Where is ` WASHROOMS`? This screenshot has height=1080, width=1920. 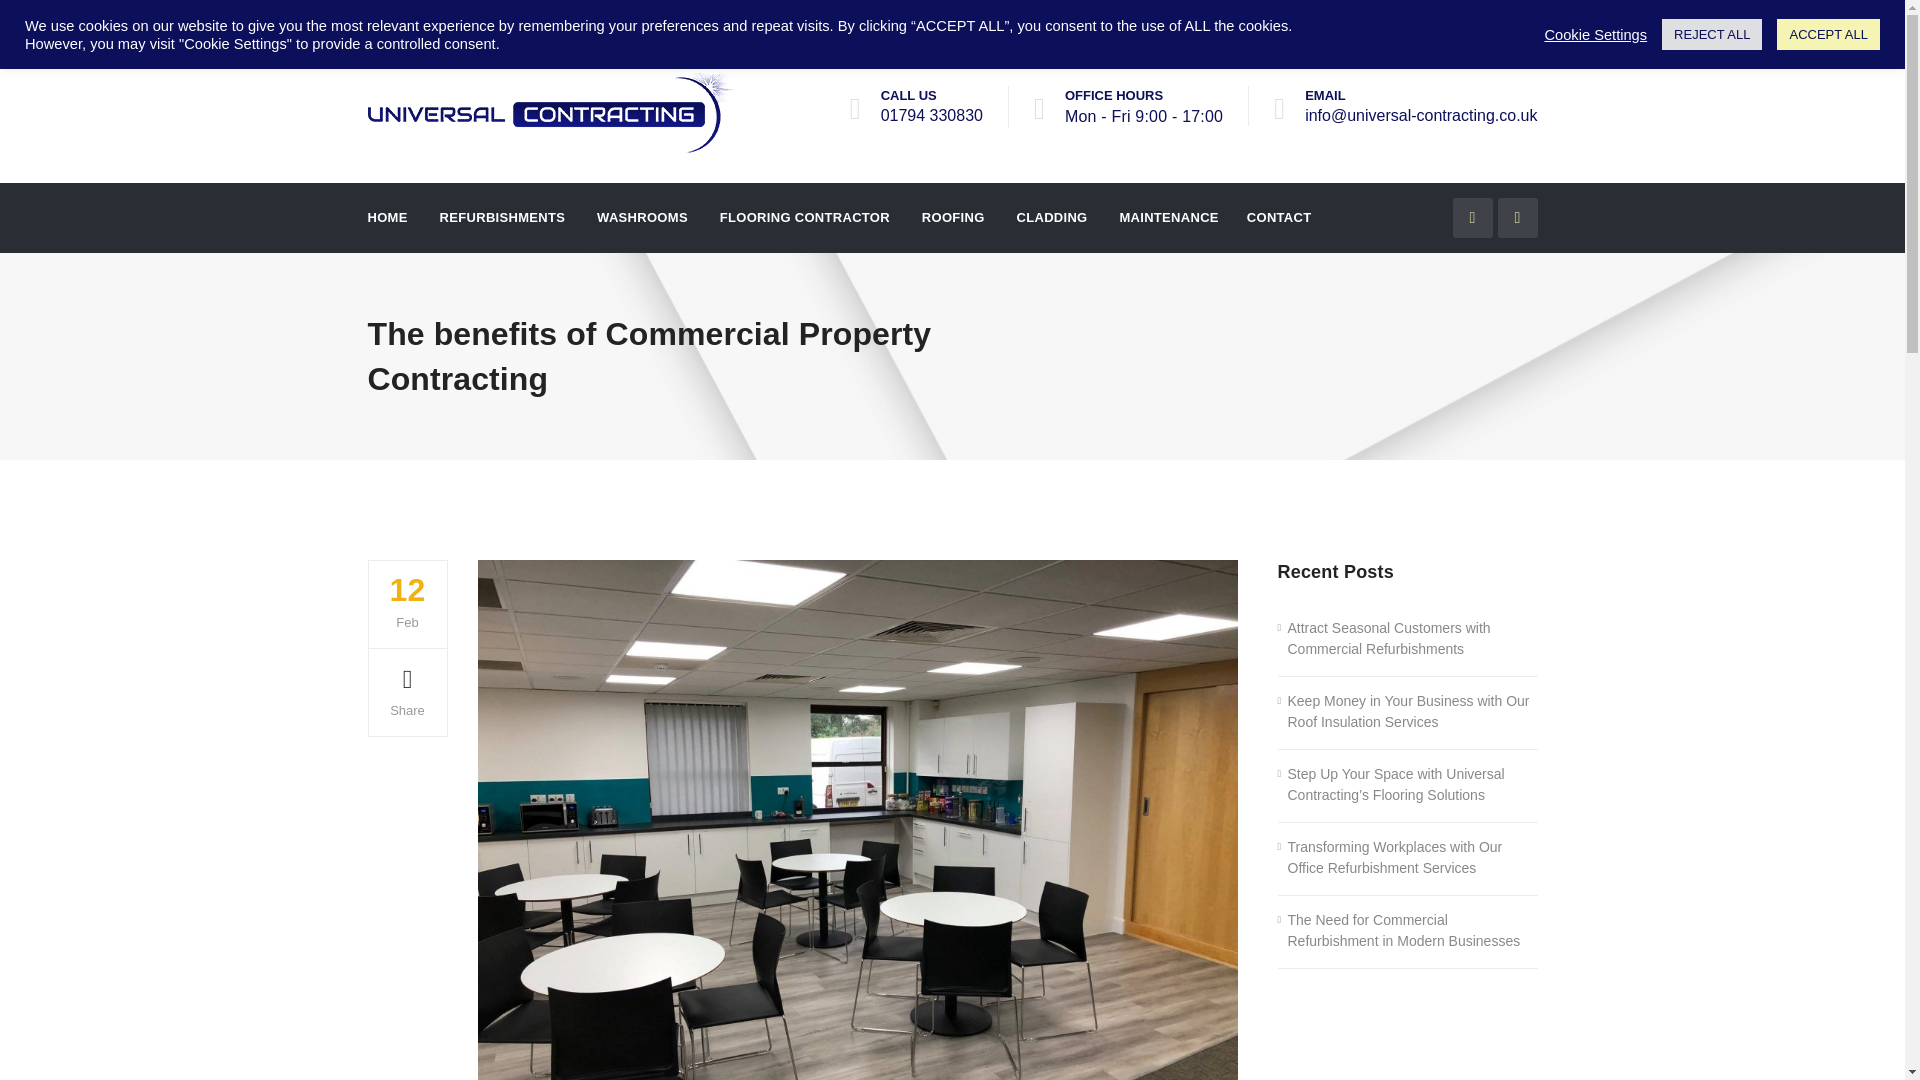
 WASHROOMS is located at coordinates (640, 216).